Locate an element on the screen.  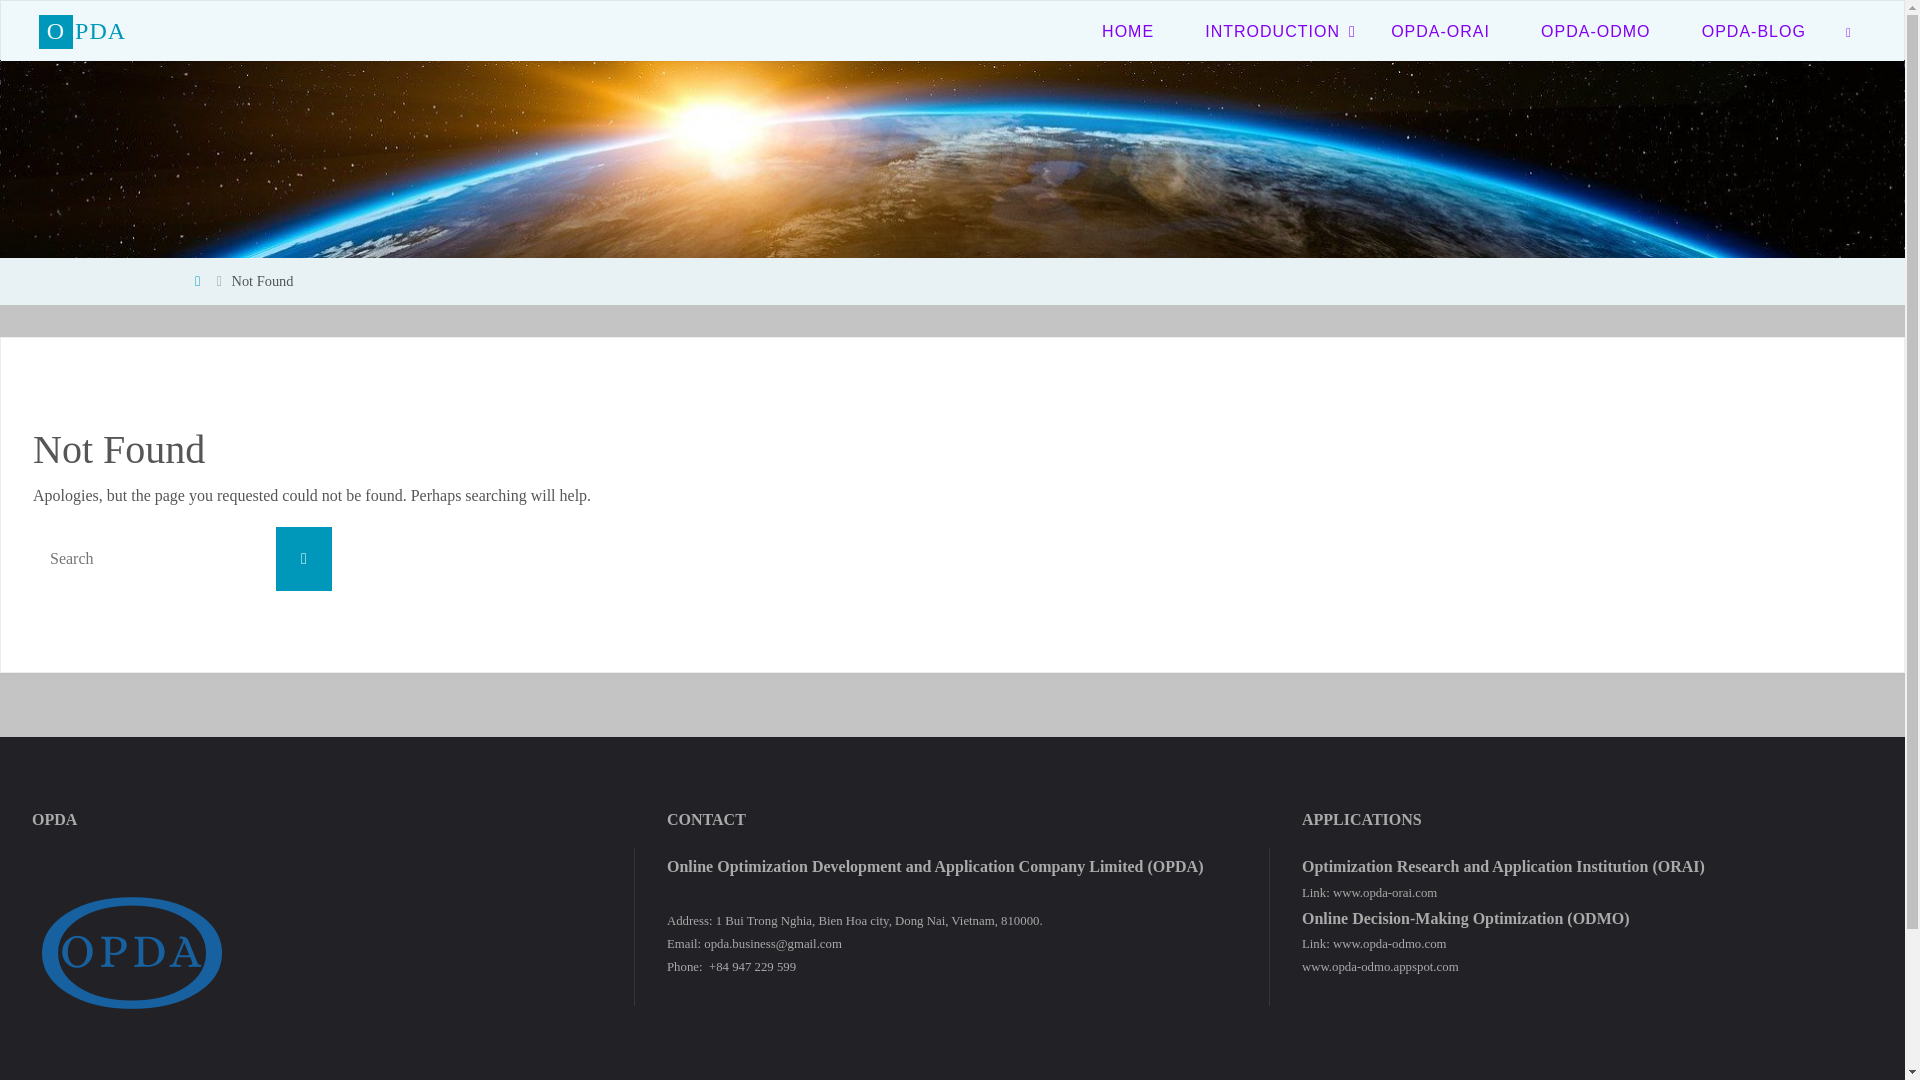
OPDA-ODMO is located at coordinates (1596, 30).